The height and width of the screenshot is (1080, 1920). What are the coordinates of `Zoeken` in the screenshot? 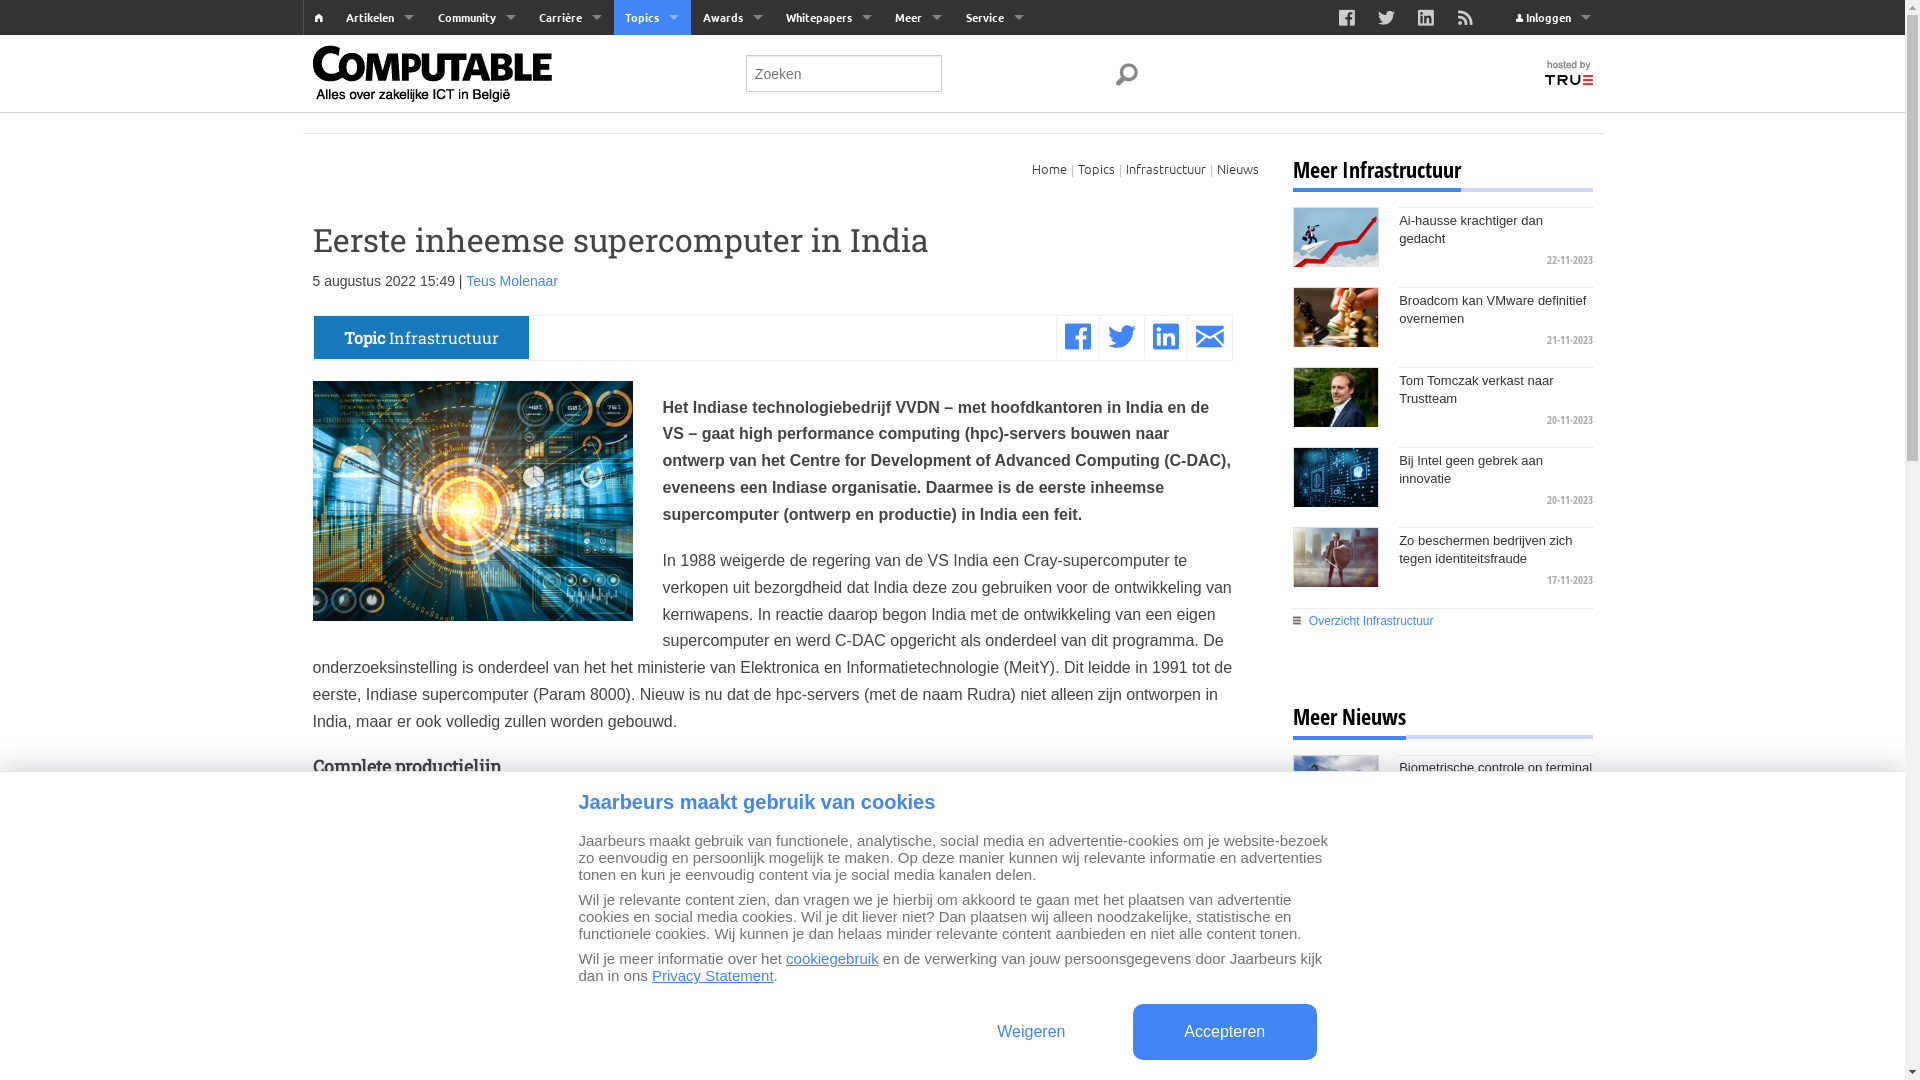 It's located at (380, 341).